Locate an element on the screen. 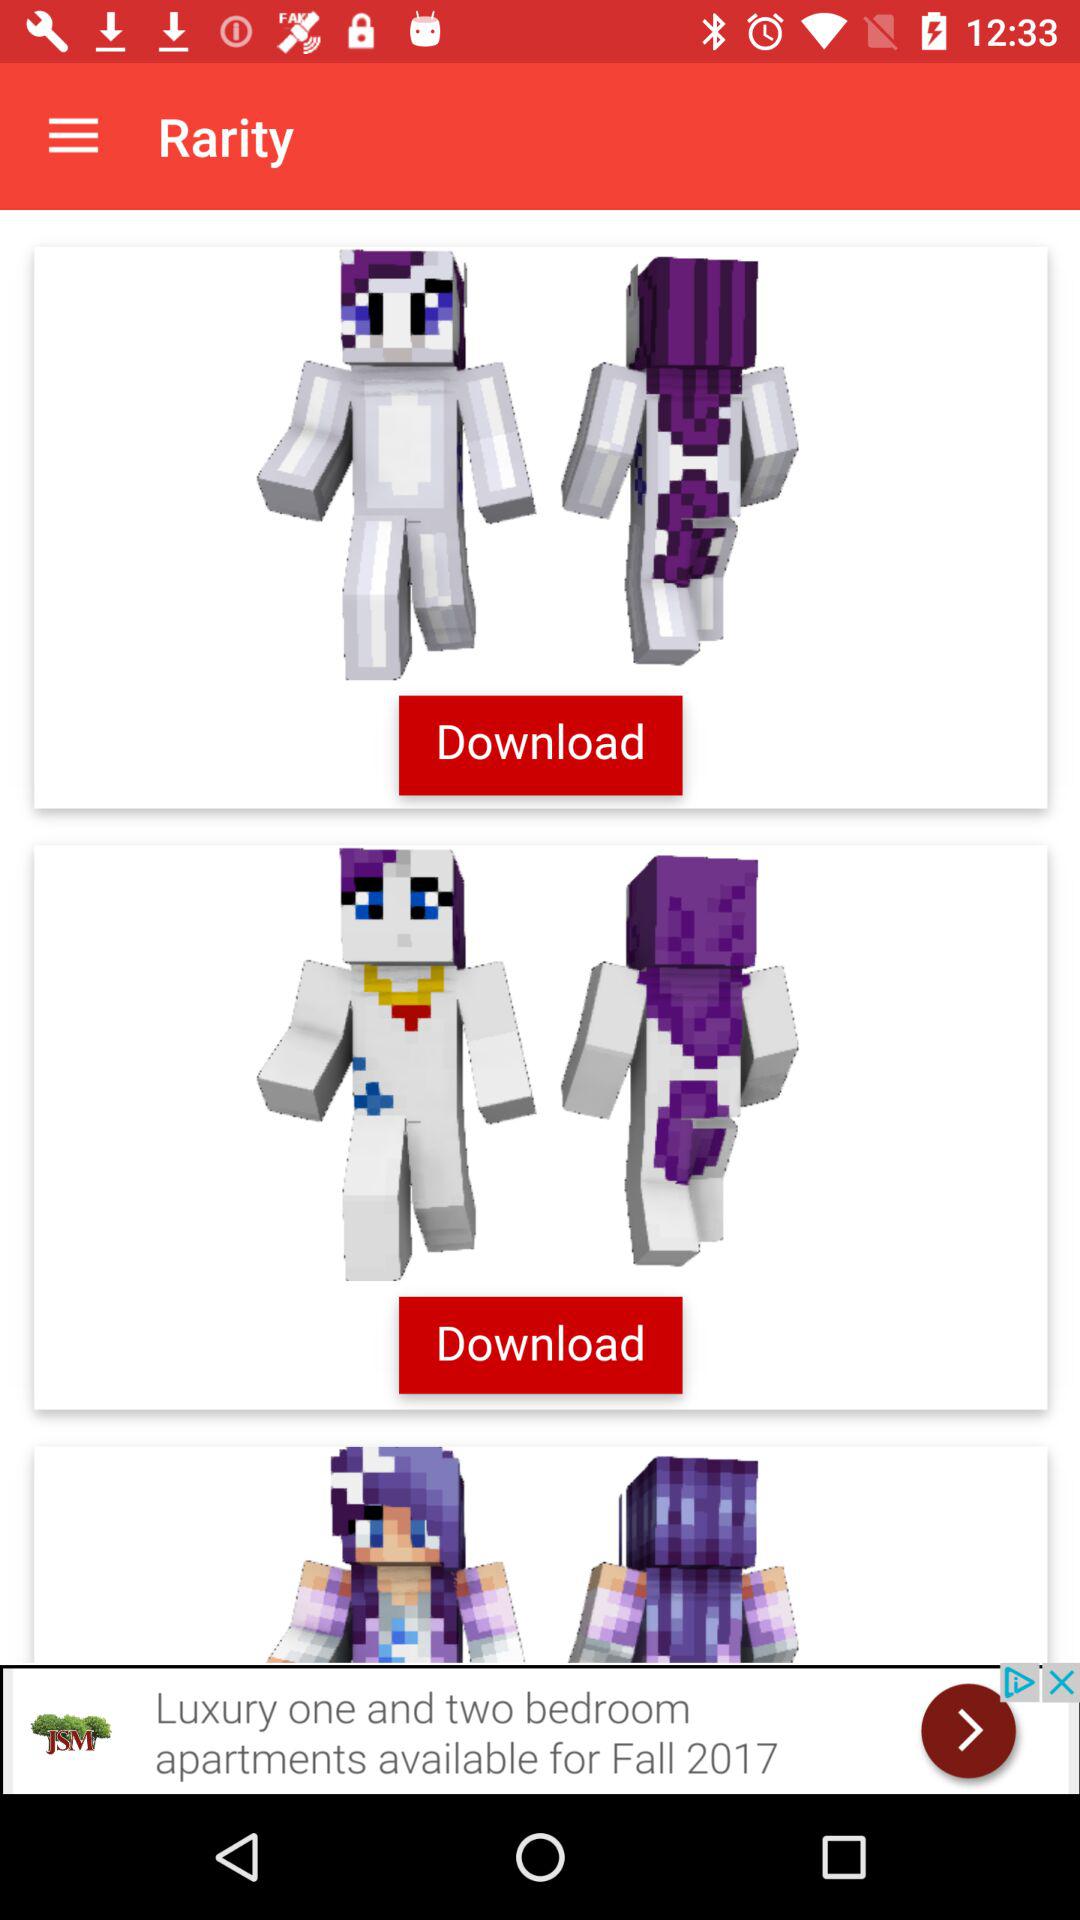  descrition is located at coordinates (540, 936).